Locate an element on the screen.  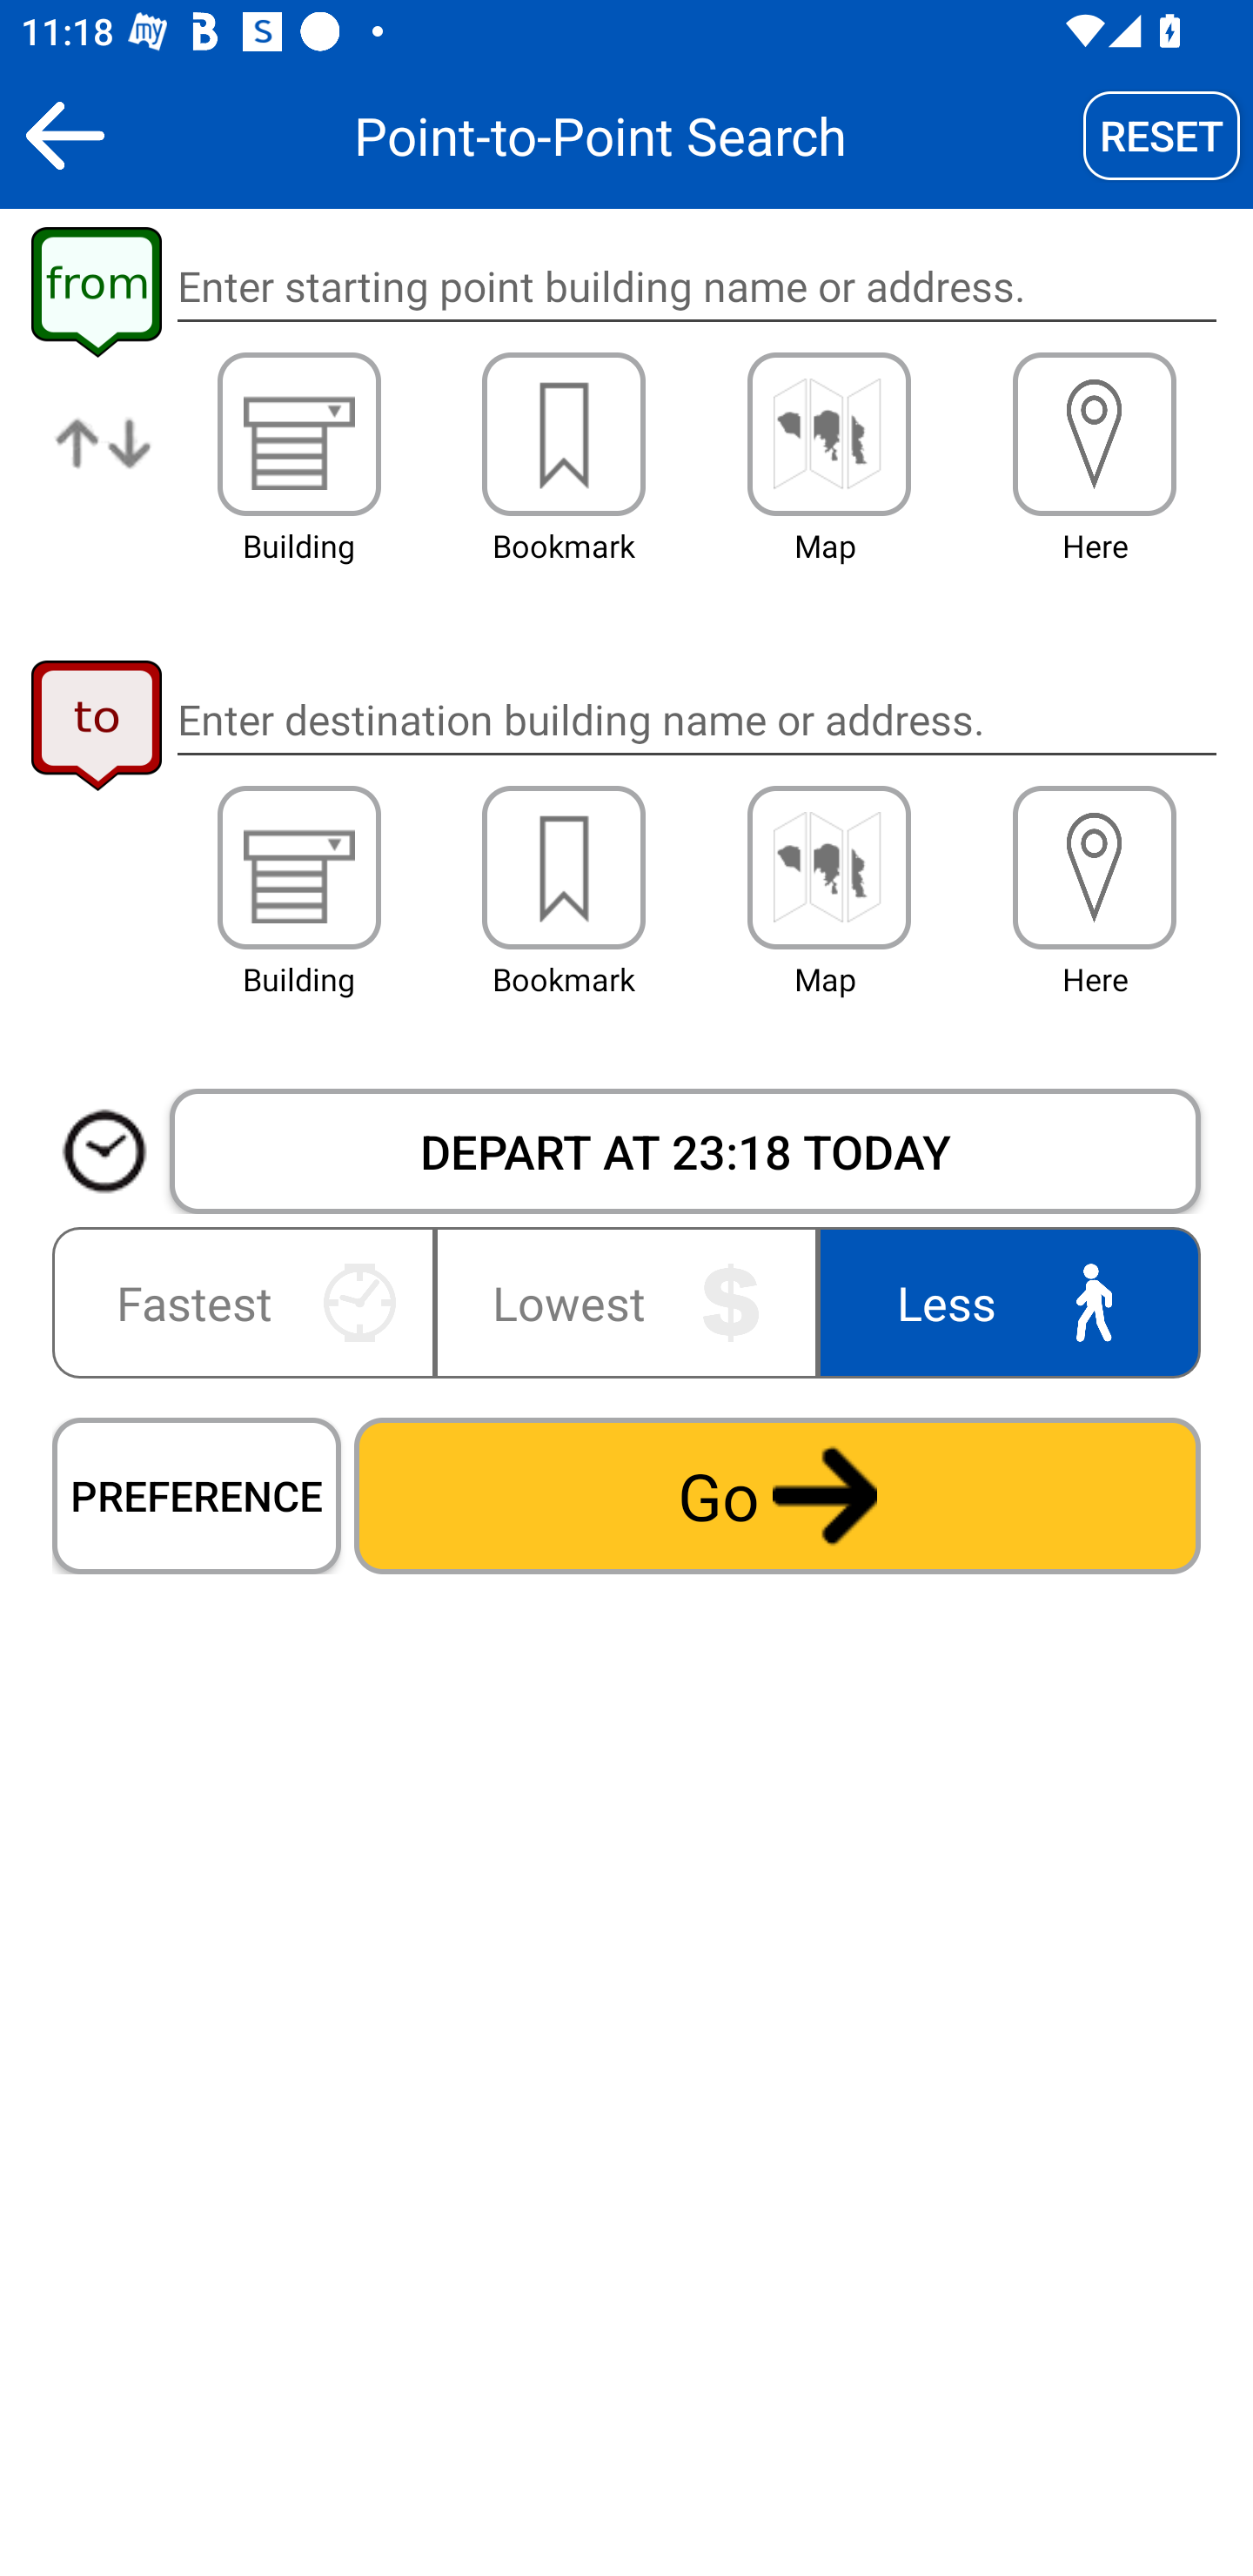
Less selected is located at coordinates (1002, 1302).